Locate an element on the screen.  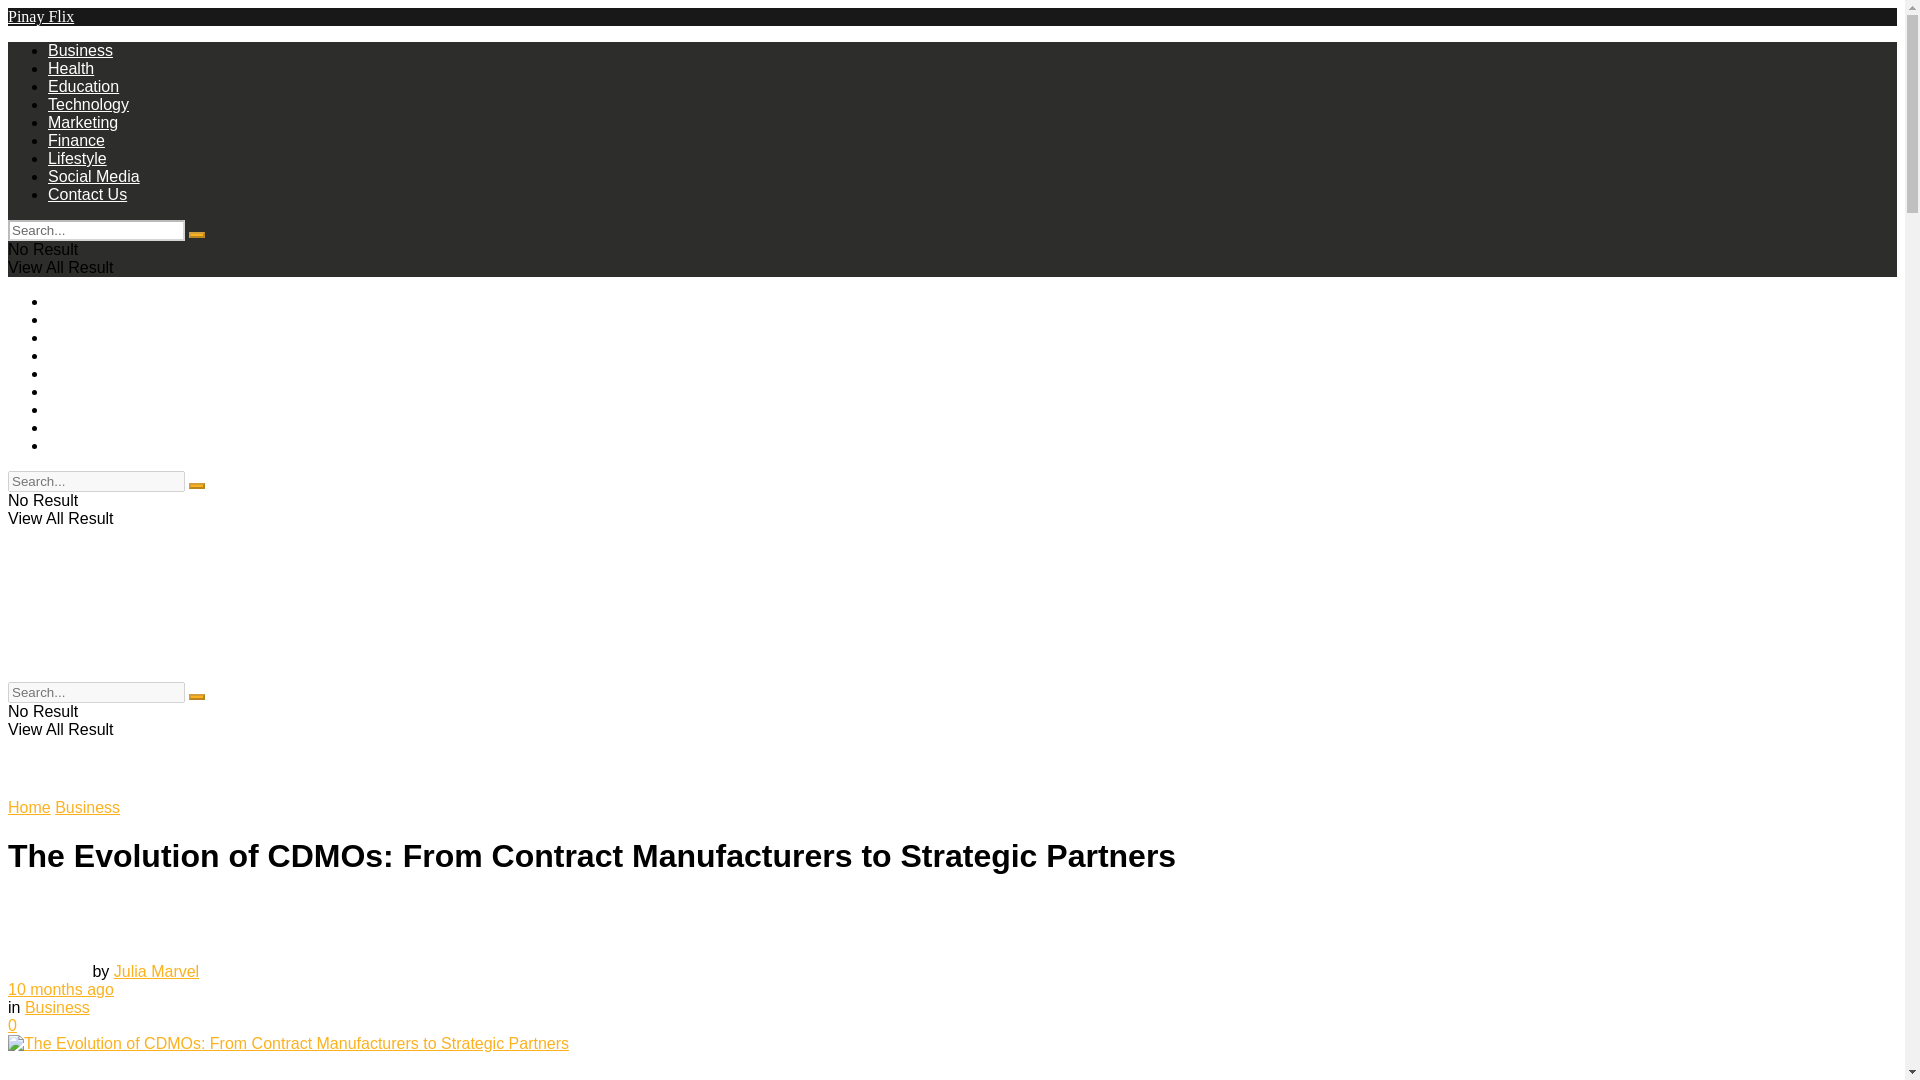
Business is located at coordinates (87, 808).